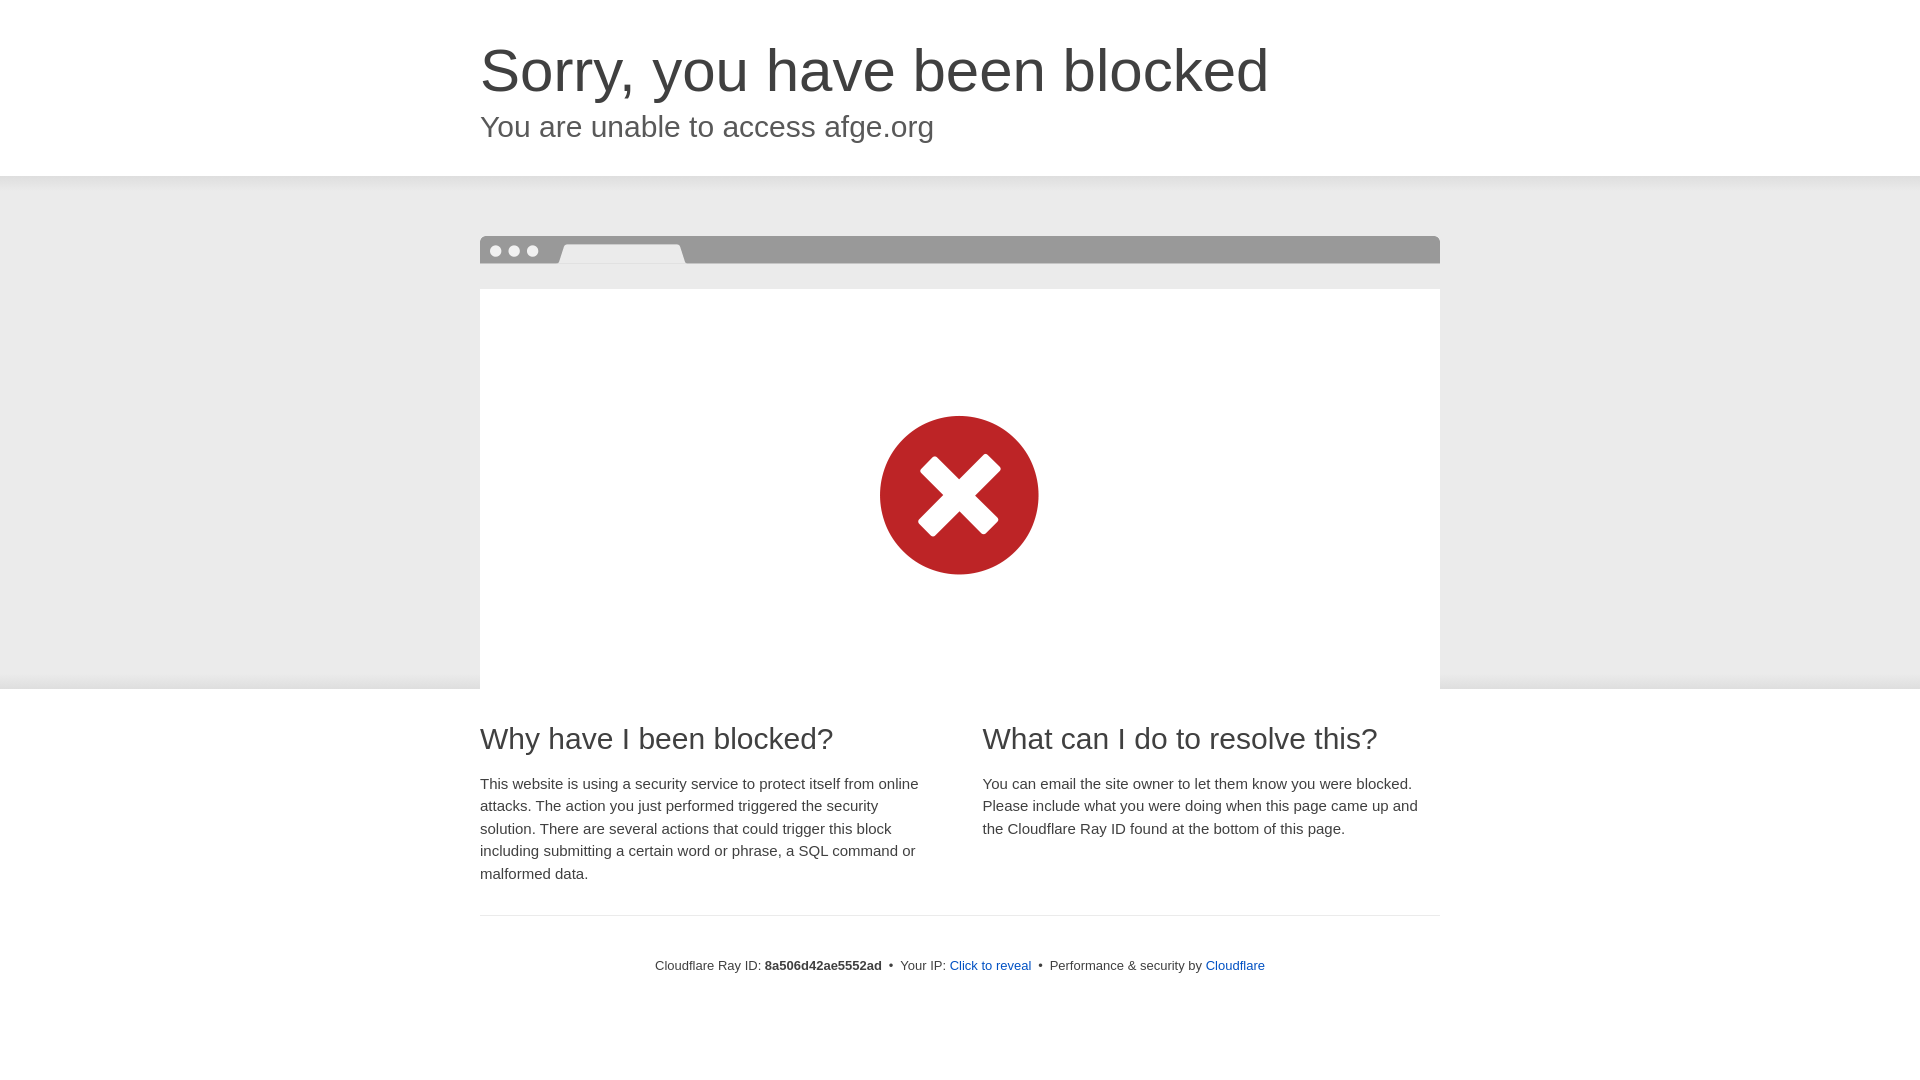 Image resolution: width=1920 pixels, height=1080 pixels. What do you see at coordinates (991, 966) in the screenshot?
I see `Click to reveal` at bounding box center [991, 966].